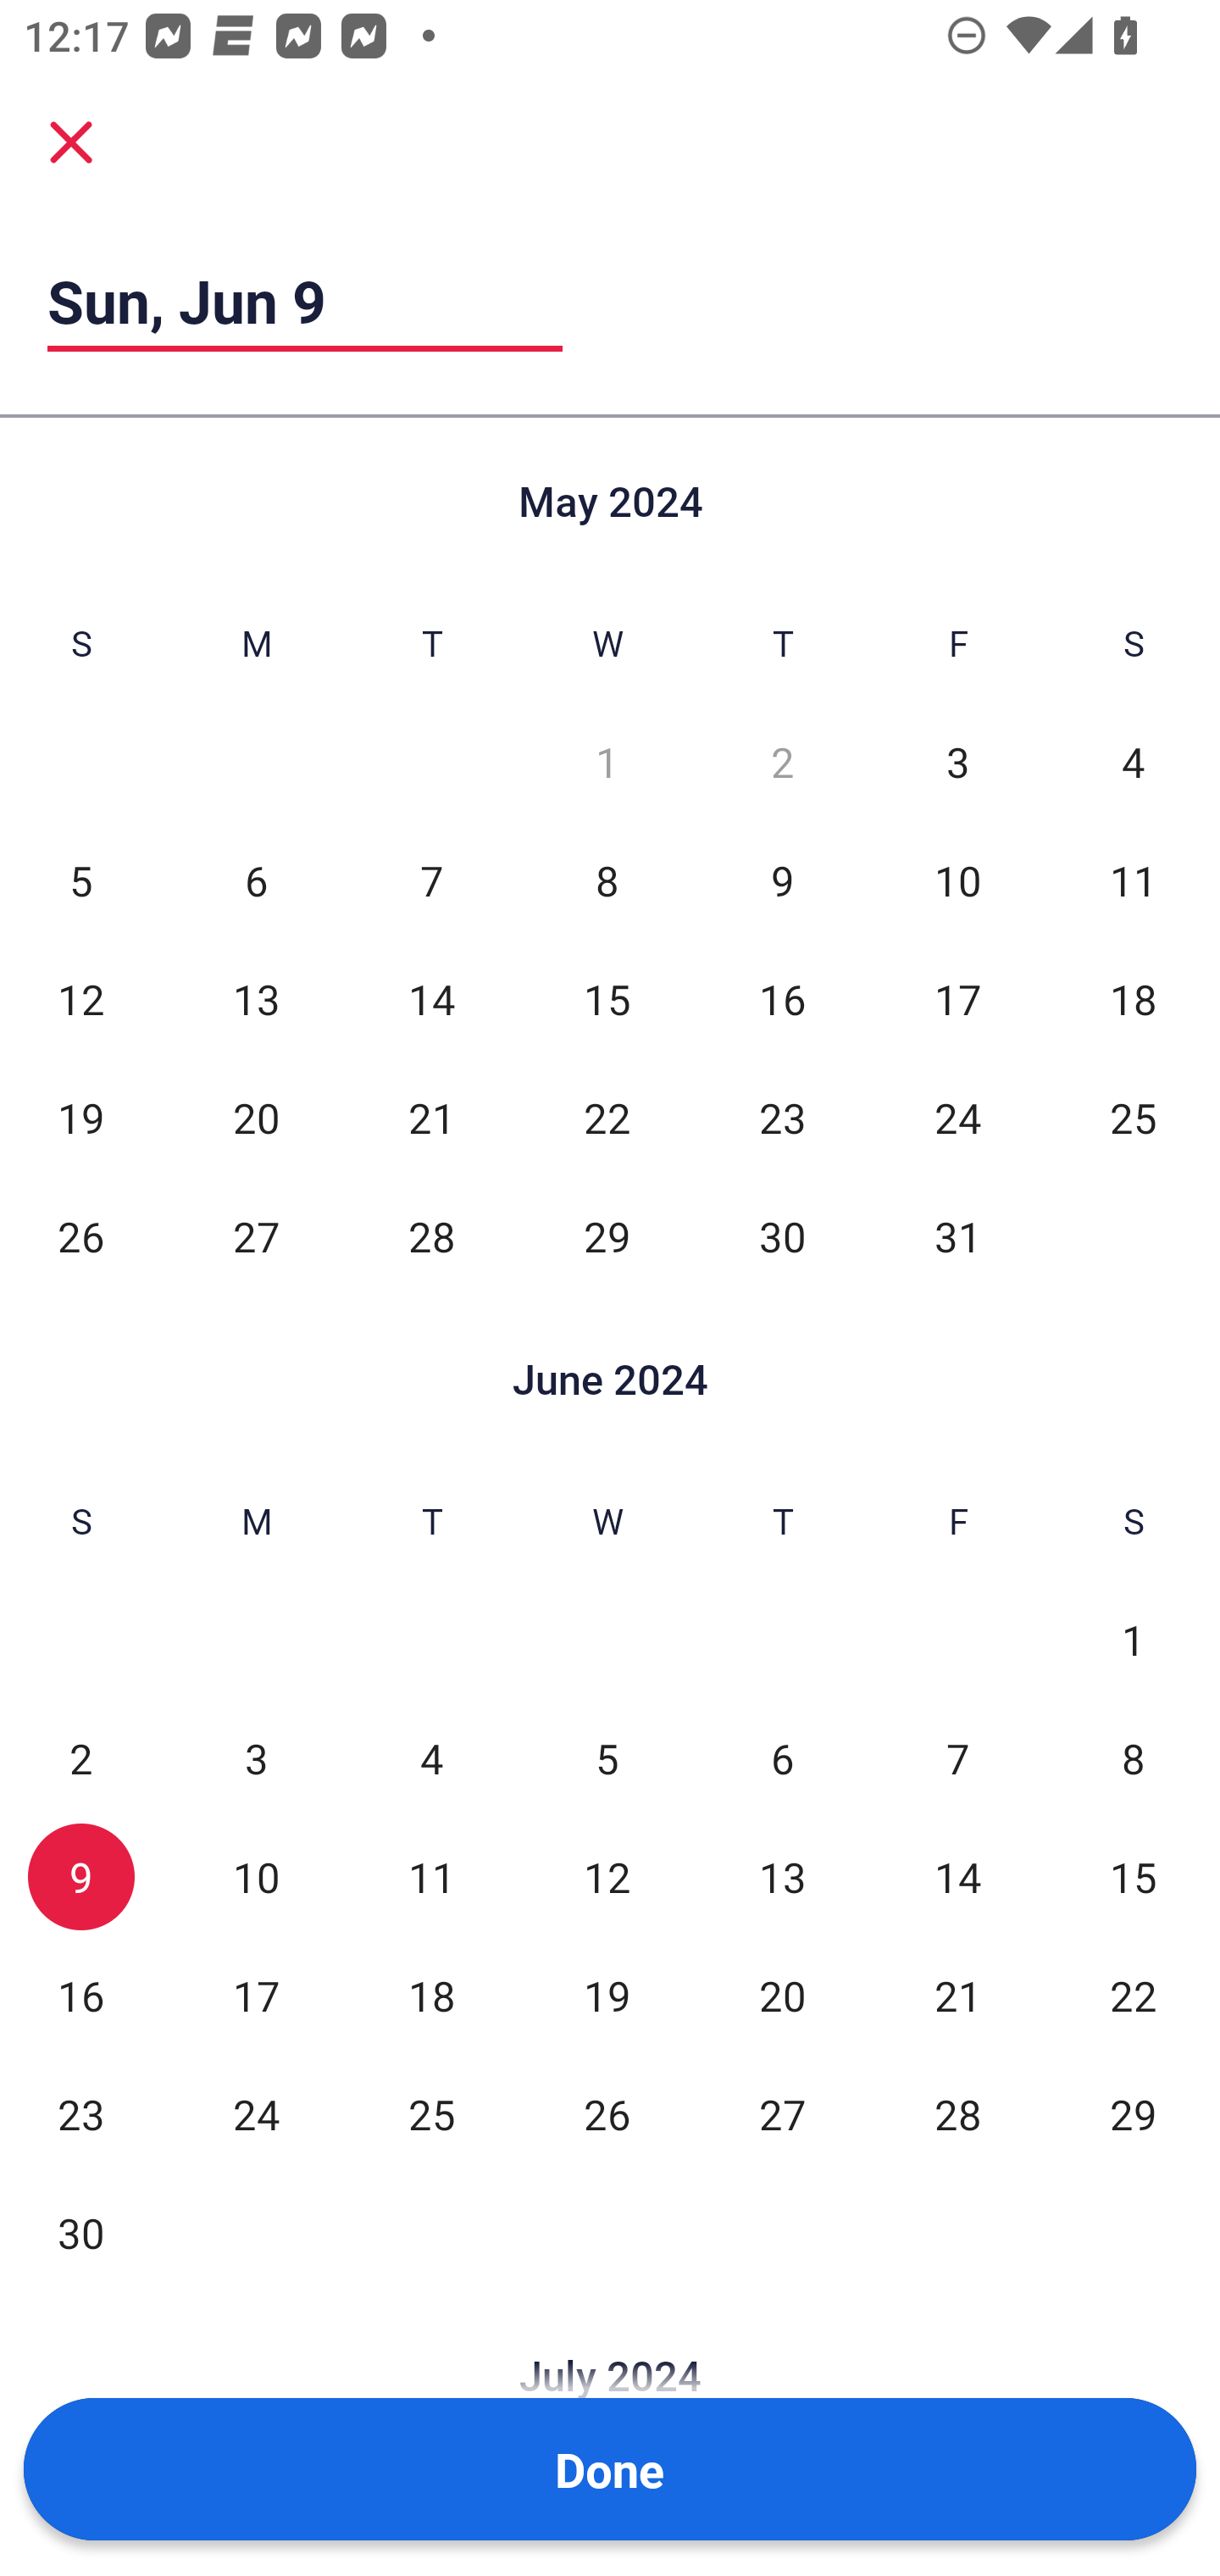 The height and width of the screenshot is (2576, 1220). What do you see at coordinates (957, 880) in the screenshot?
I see `10 Fri, May 10, Not Selected` at bounding box center [957, 880].